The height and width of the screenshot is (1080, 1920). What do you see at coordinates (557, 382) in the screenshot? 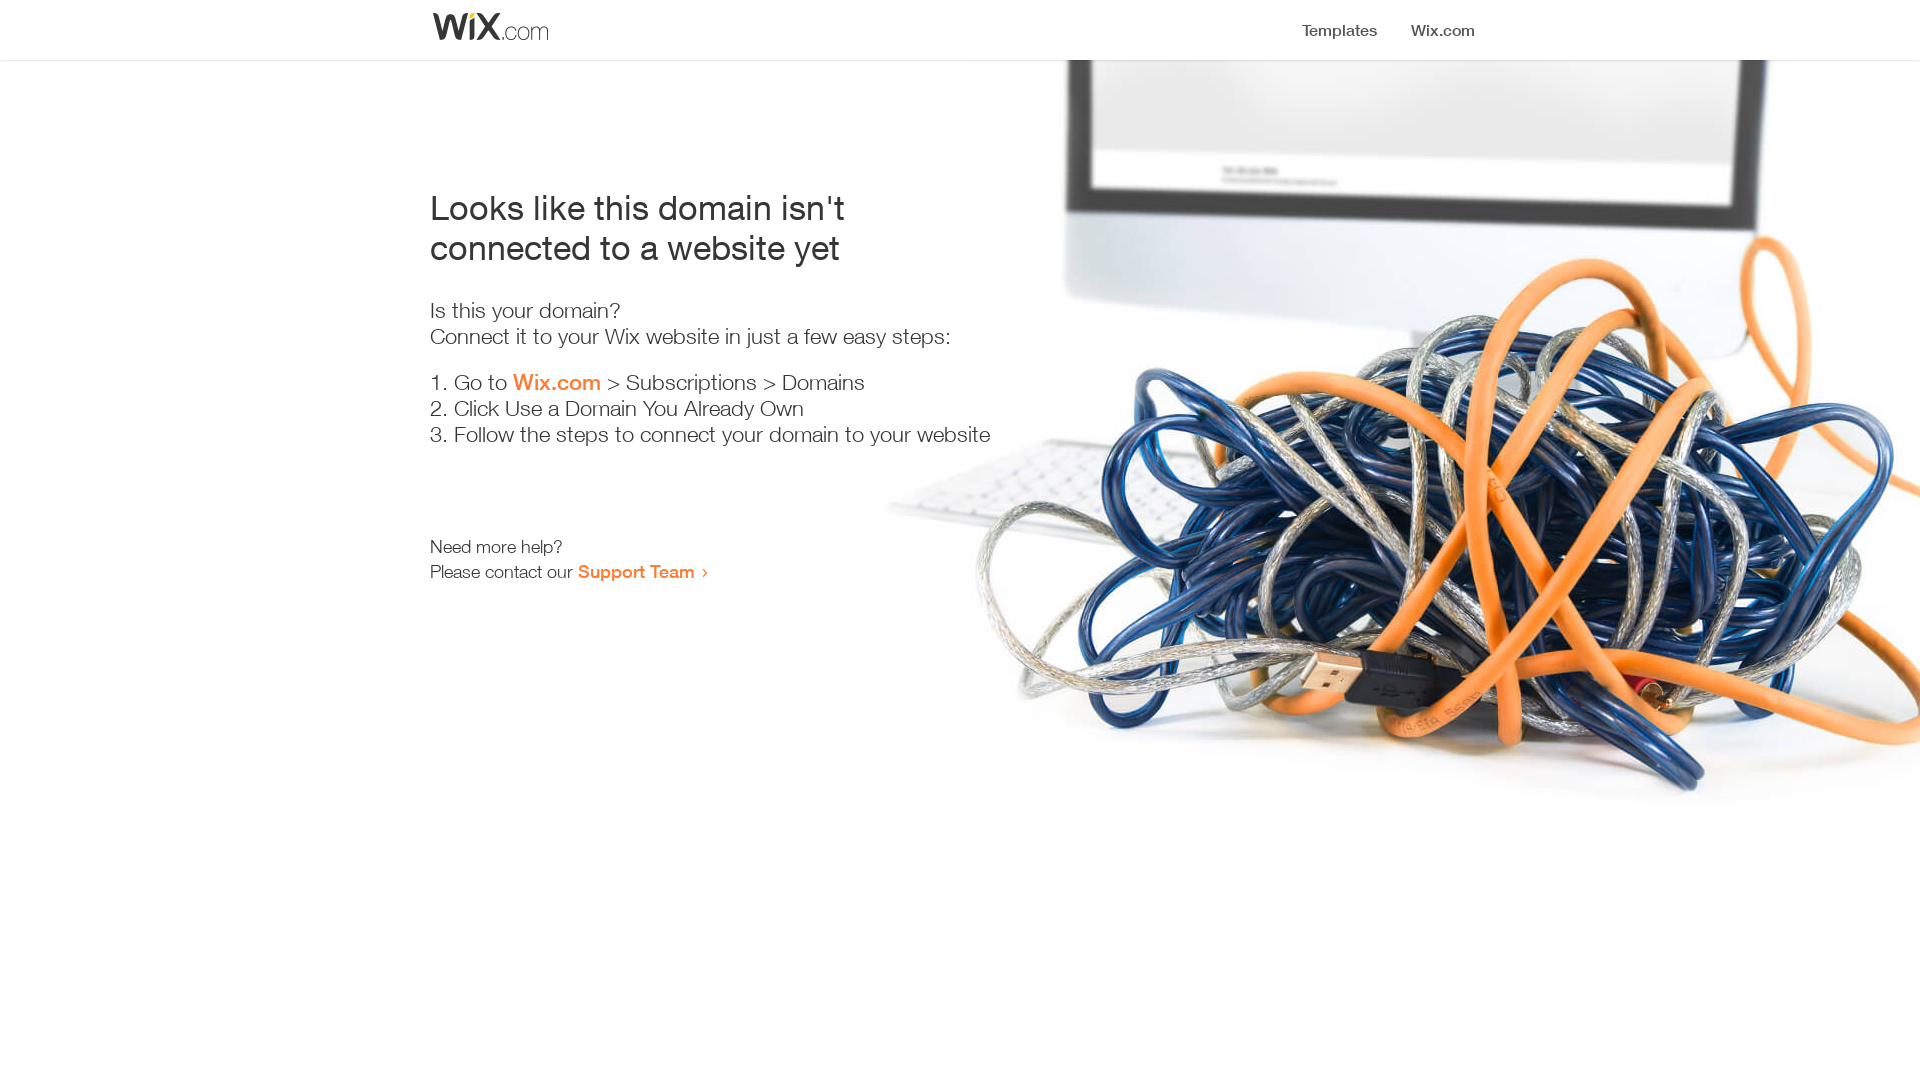
I see `Wix.com` at bounding box center [557, 382].